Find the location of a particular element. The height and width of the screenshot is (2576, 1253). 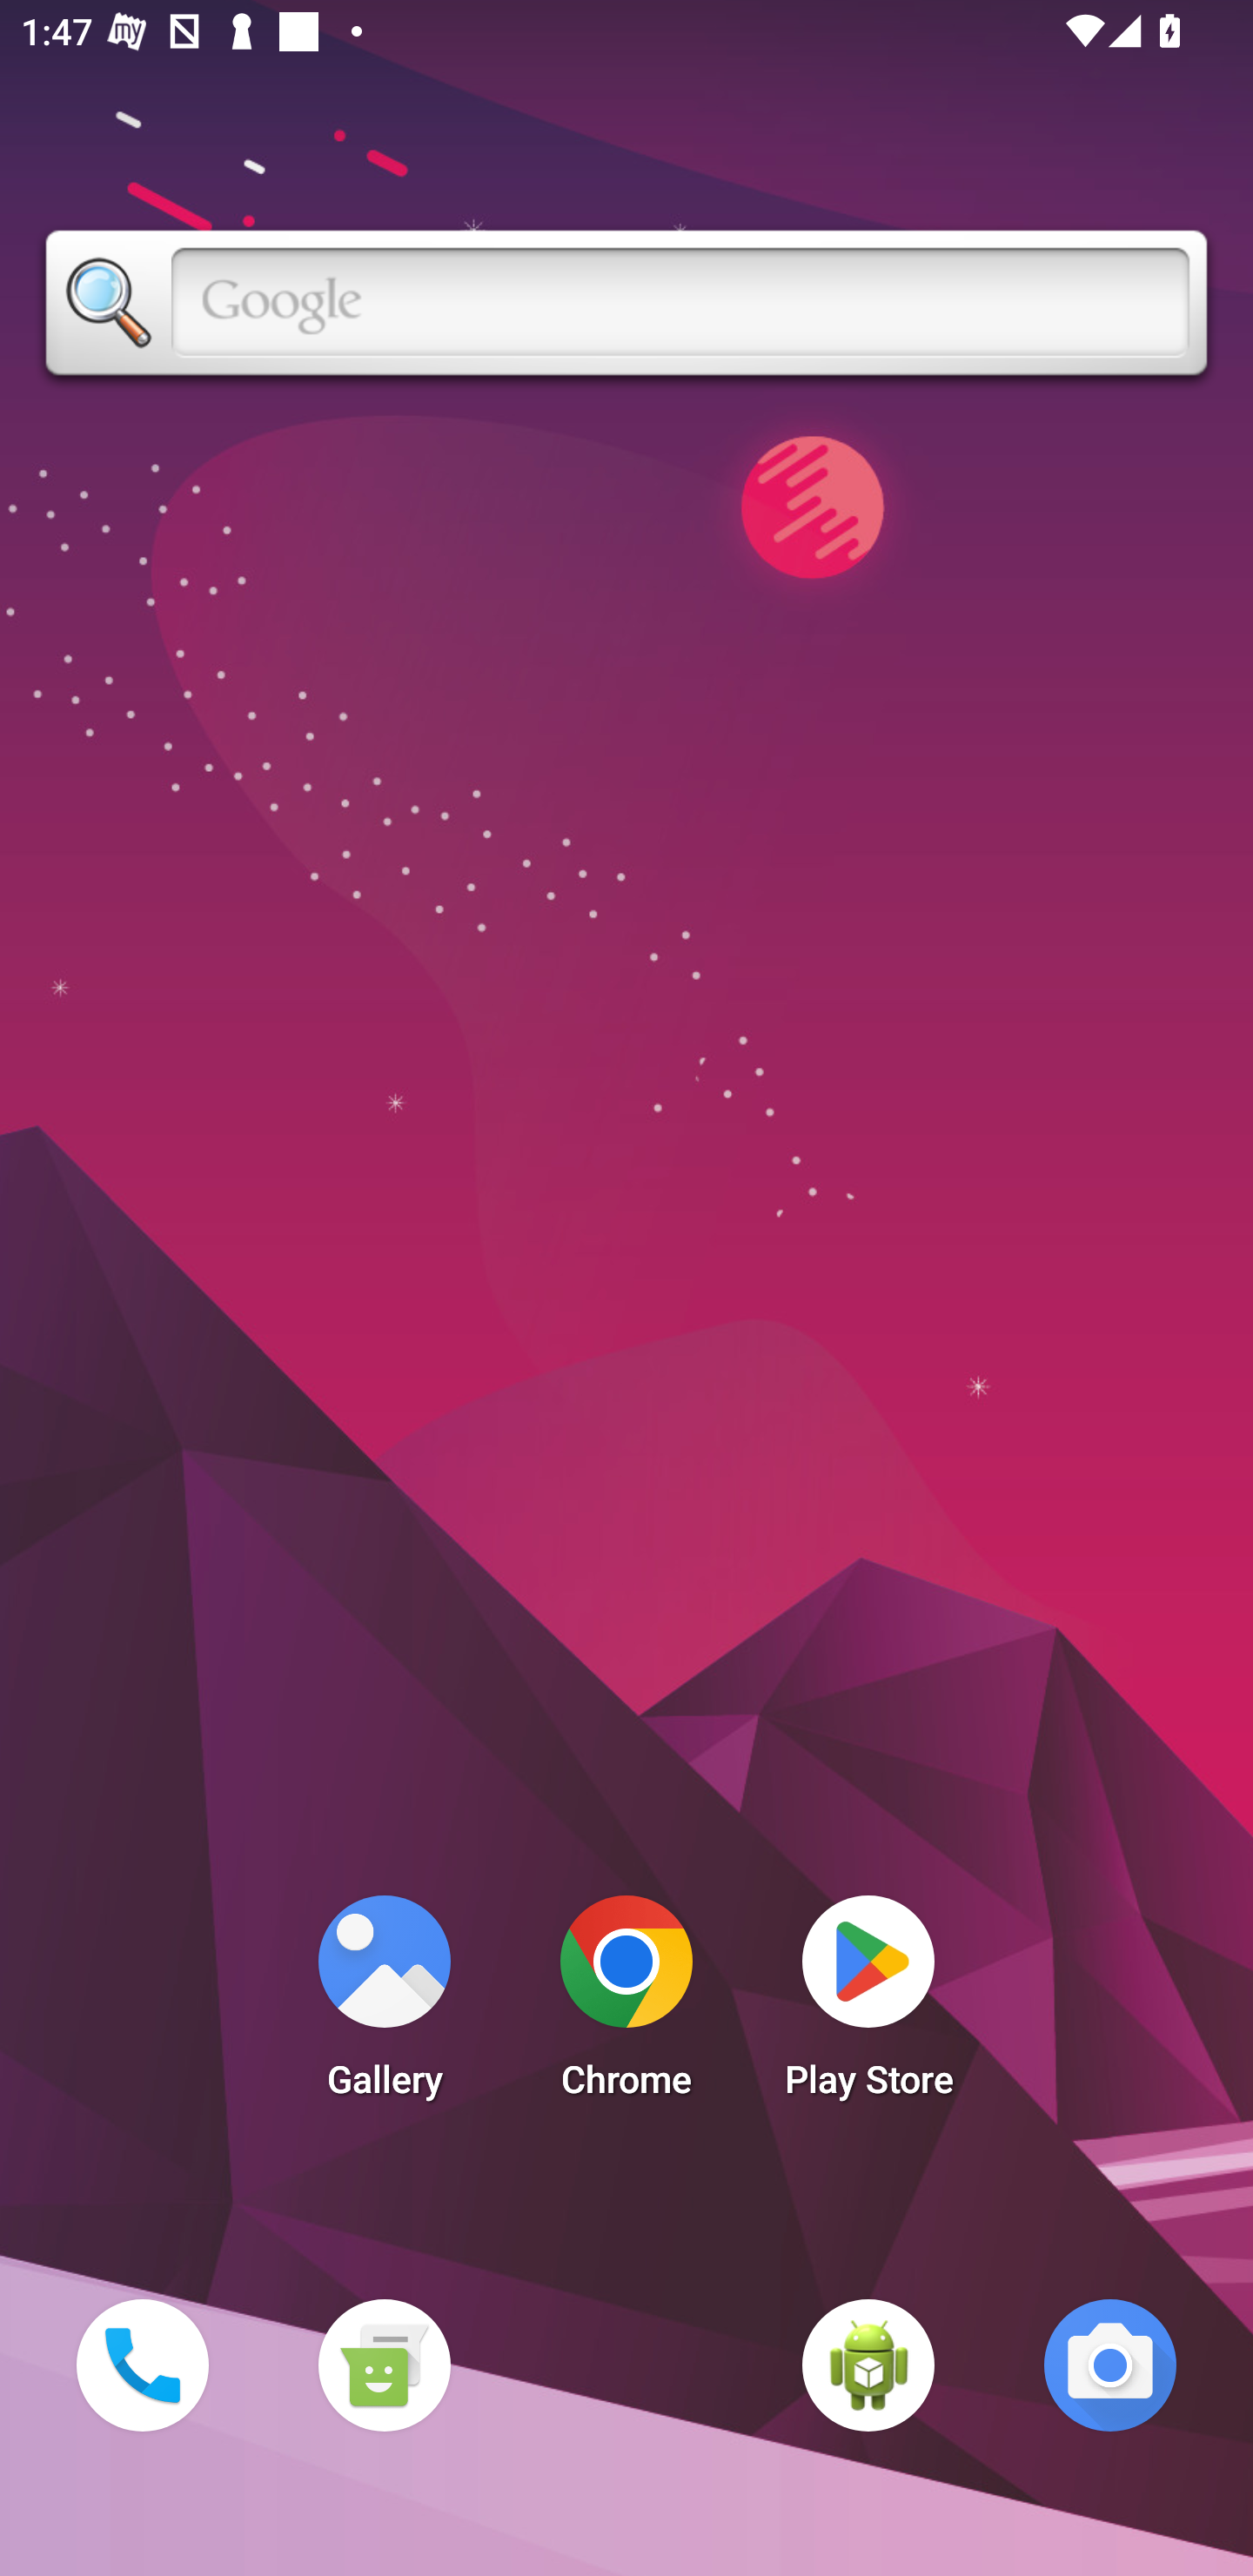

Messaging is located at coordinates (384, 2365).